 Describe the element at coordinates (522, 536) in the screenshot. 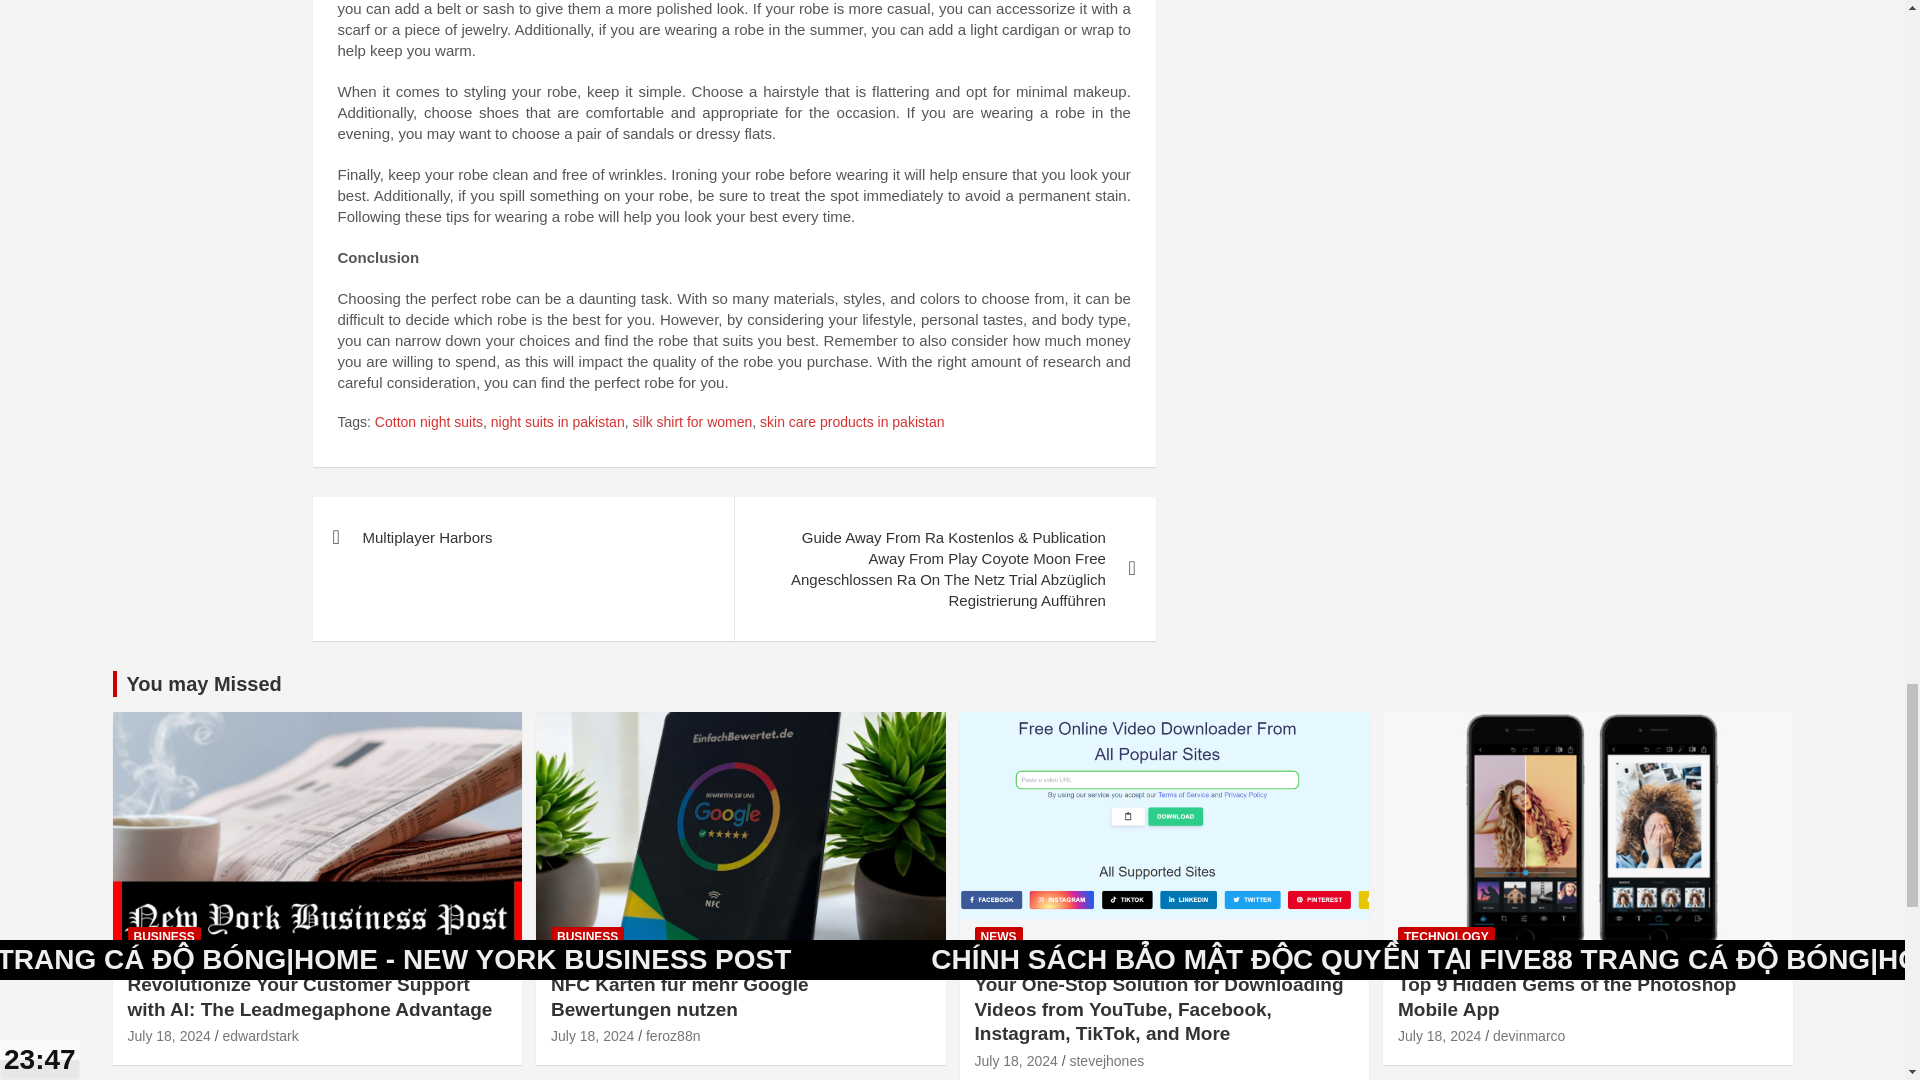

I see `Multiplayer Harbors` at that location.